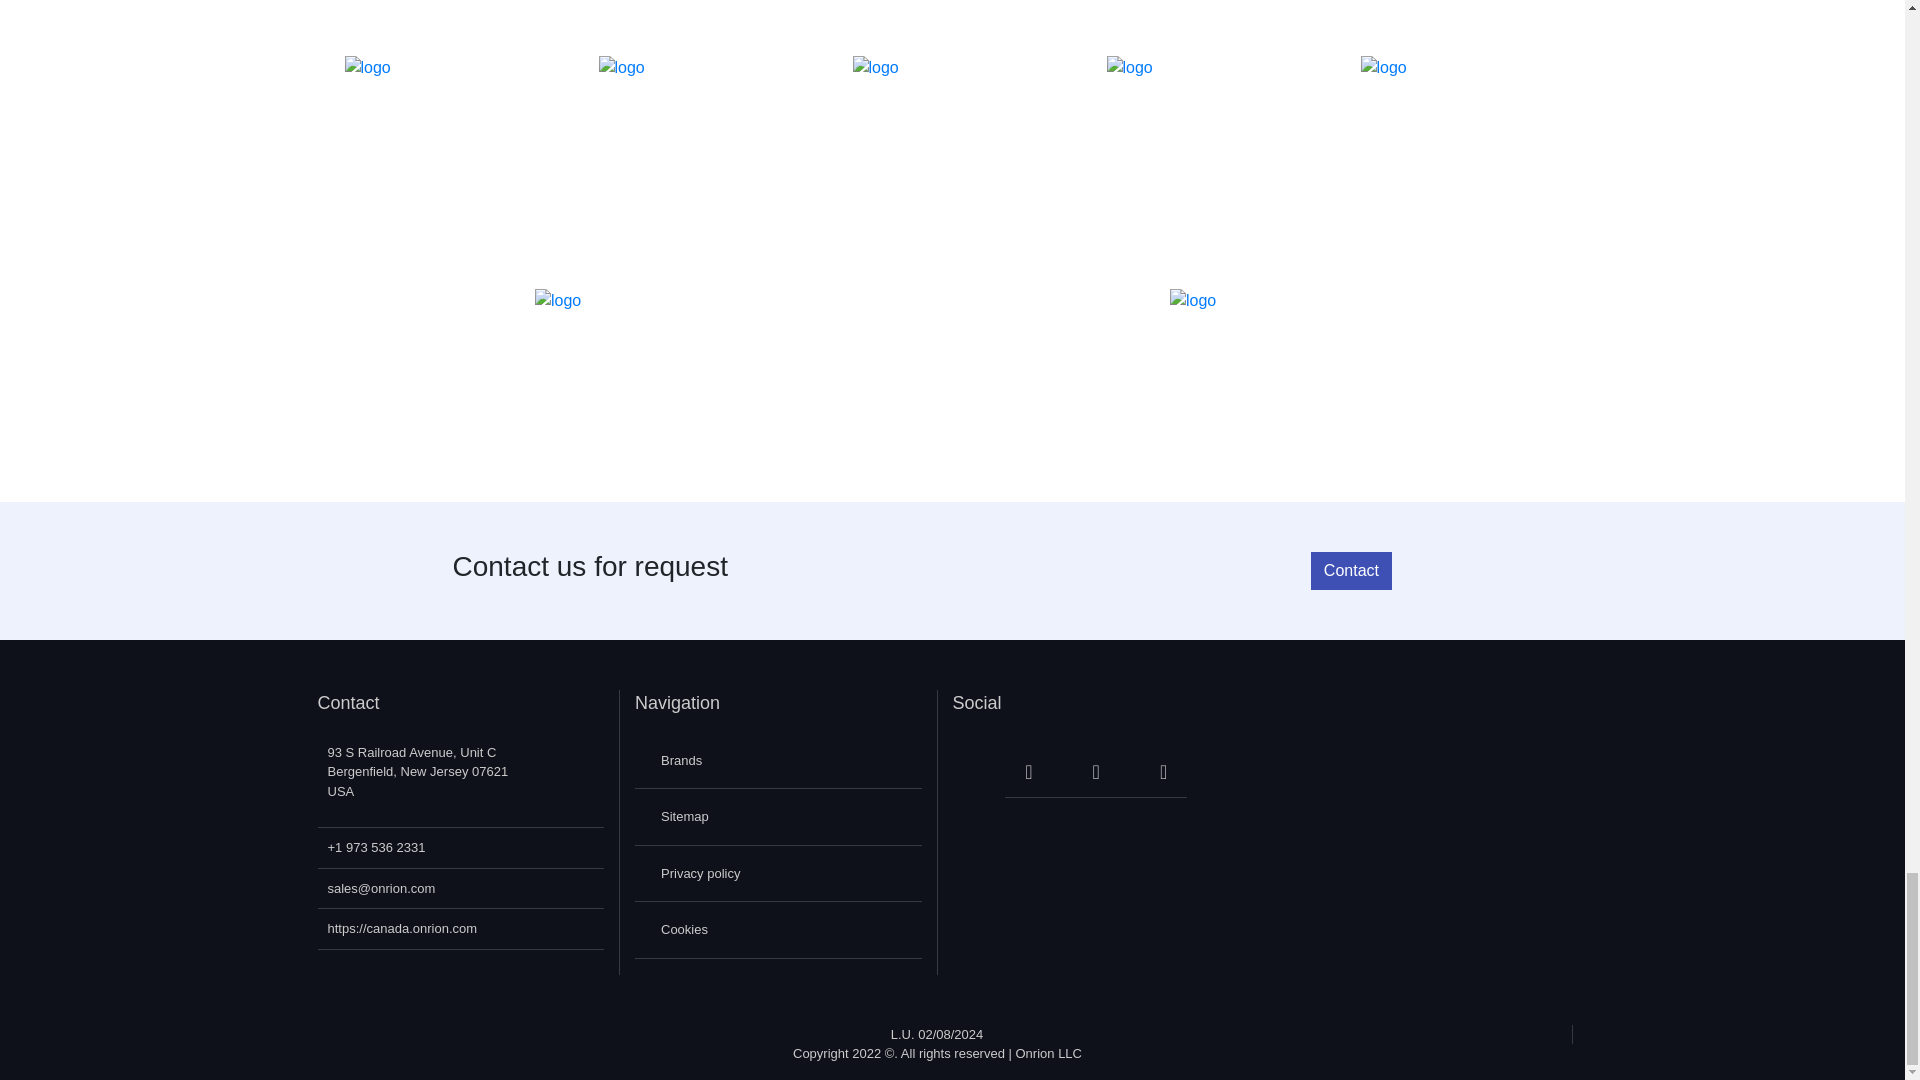  What do you see at coordinates (952, 8) in the screenshot?
I see `Cermate Technologies` at bounding box center [952, 8].